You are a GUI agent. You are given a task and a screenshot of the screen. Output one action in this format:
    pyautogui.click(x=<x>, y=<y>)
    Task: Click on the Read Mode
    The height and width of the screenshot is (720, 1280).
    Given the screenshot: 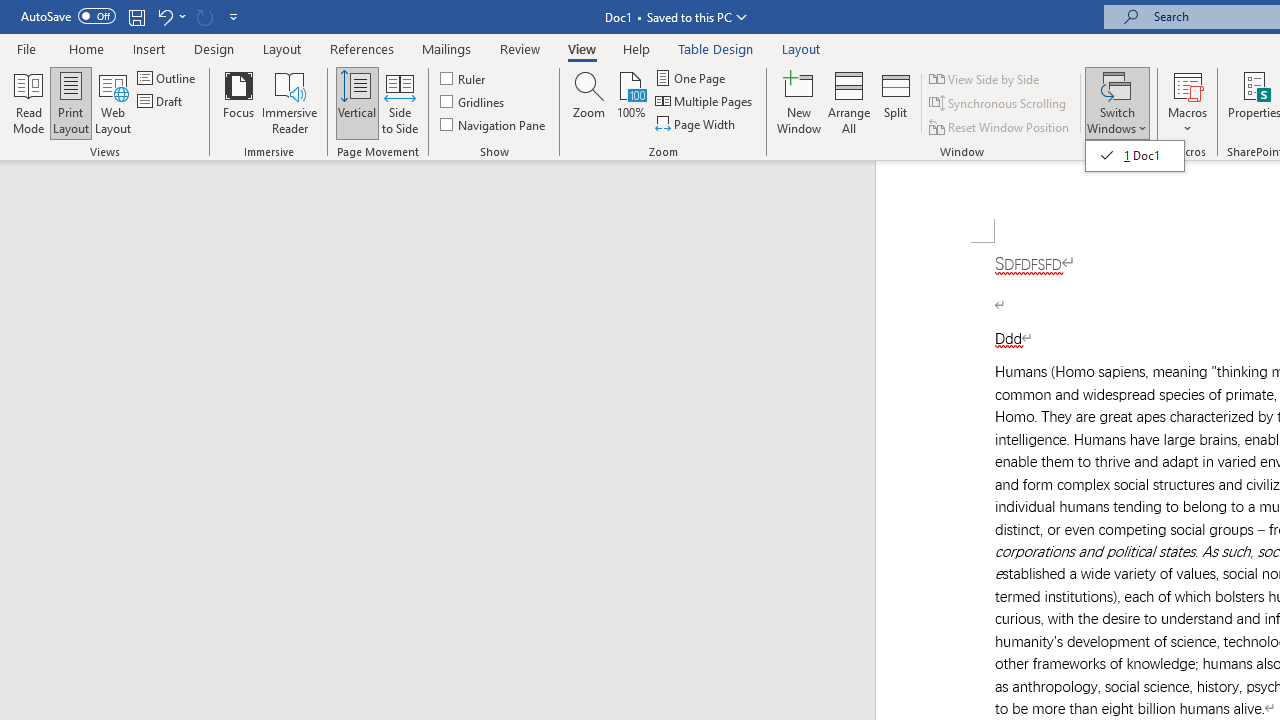 What is the action you would take?
    pyautogui.click(x=28, y=102)
    